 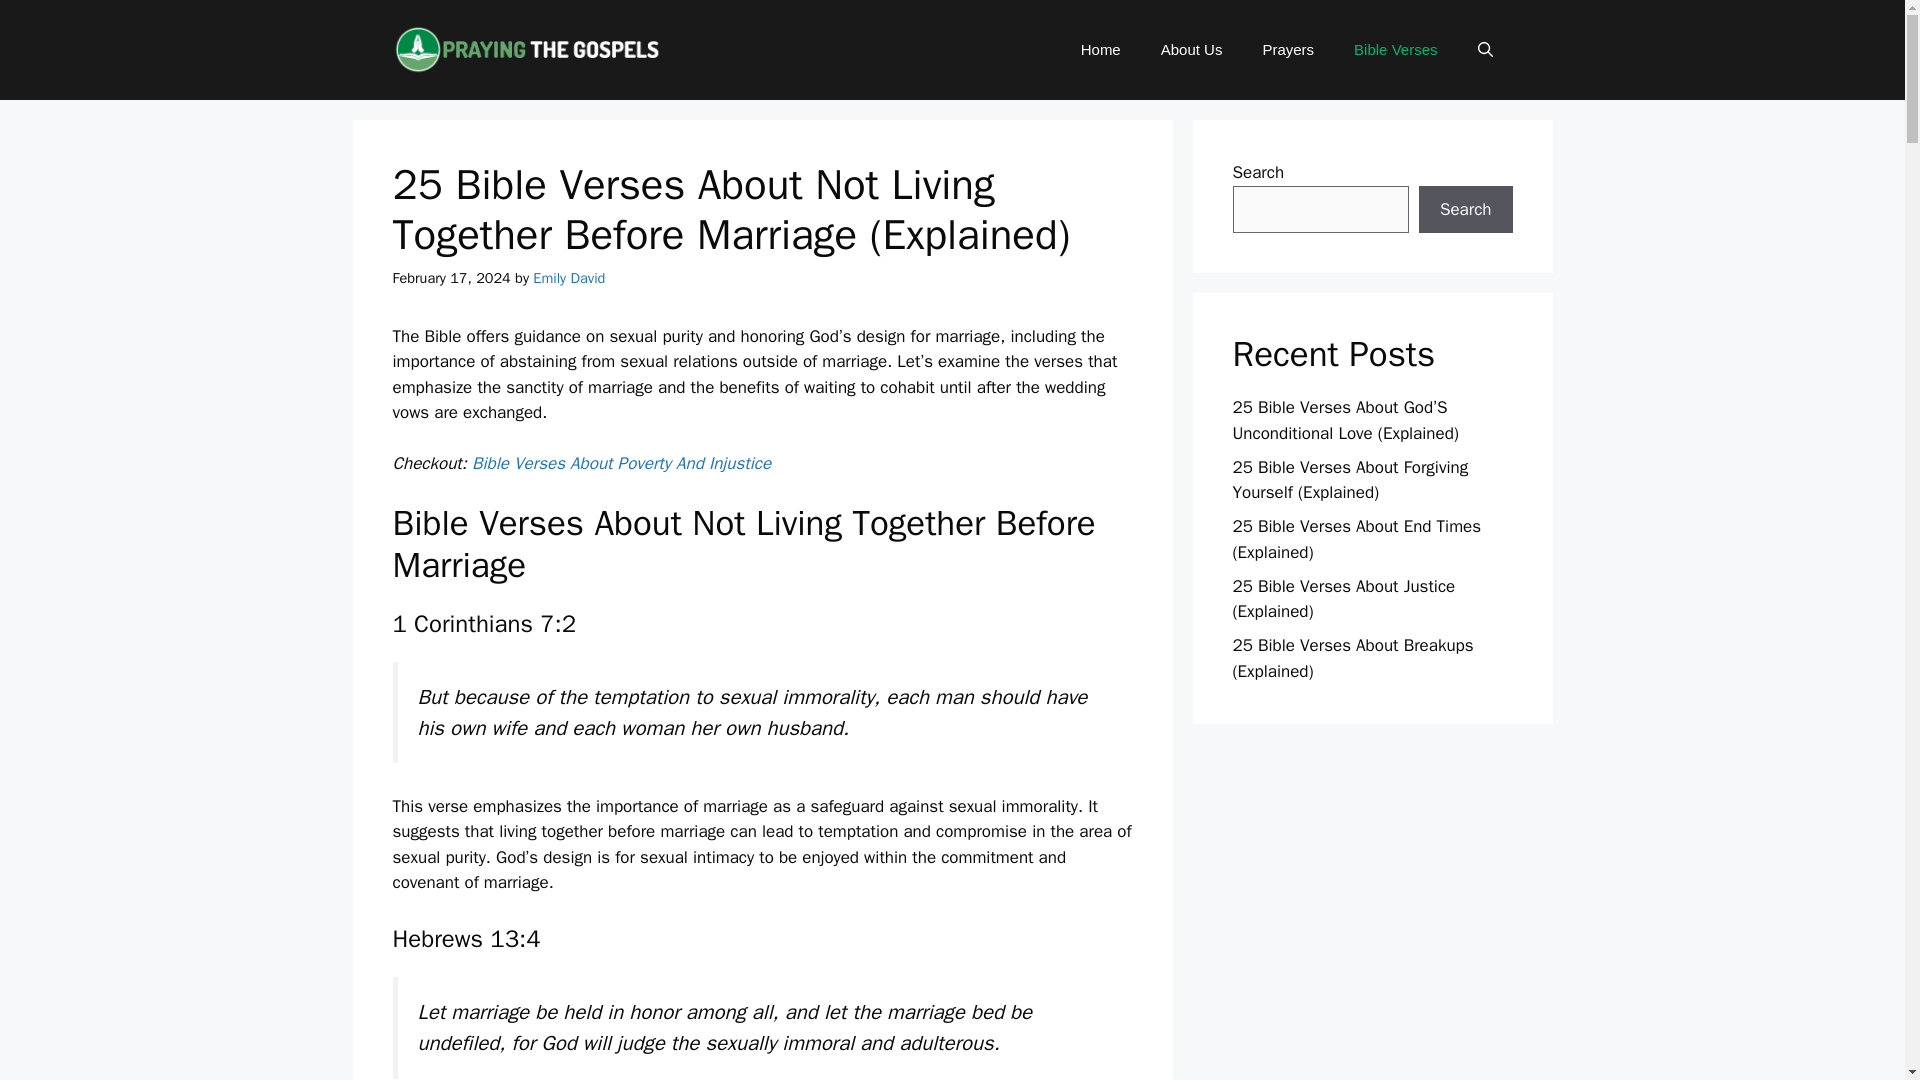 I want to click on About Us, so click(x=1191, y=50).